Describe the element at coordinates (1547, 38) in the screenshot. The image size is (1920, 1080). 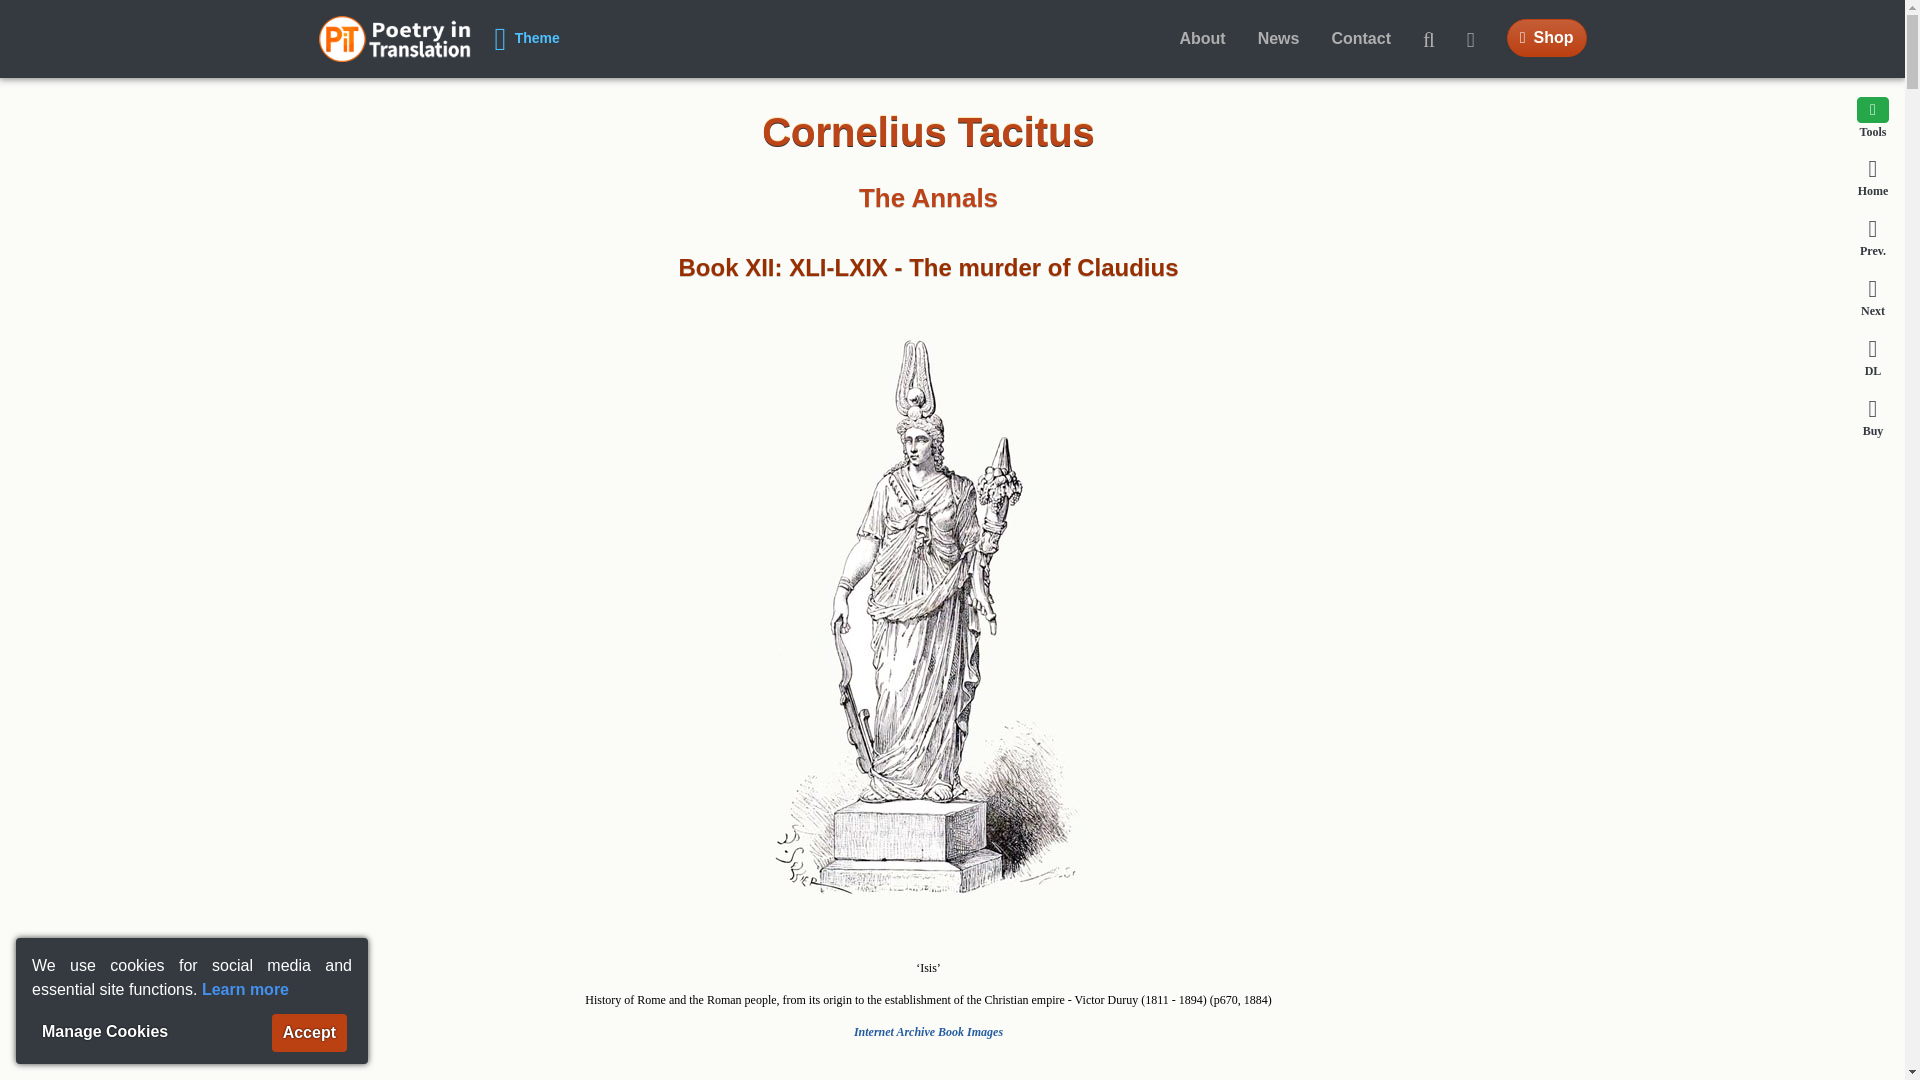
I see `Buy Print Editions` at that location.